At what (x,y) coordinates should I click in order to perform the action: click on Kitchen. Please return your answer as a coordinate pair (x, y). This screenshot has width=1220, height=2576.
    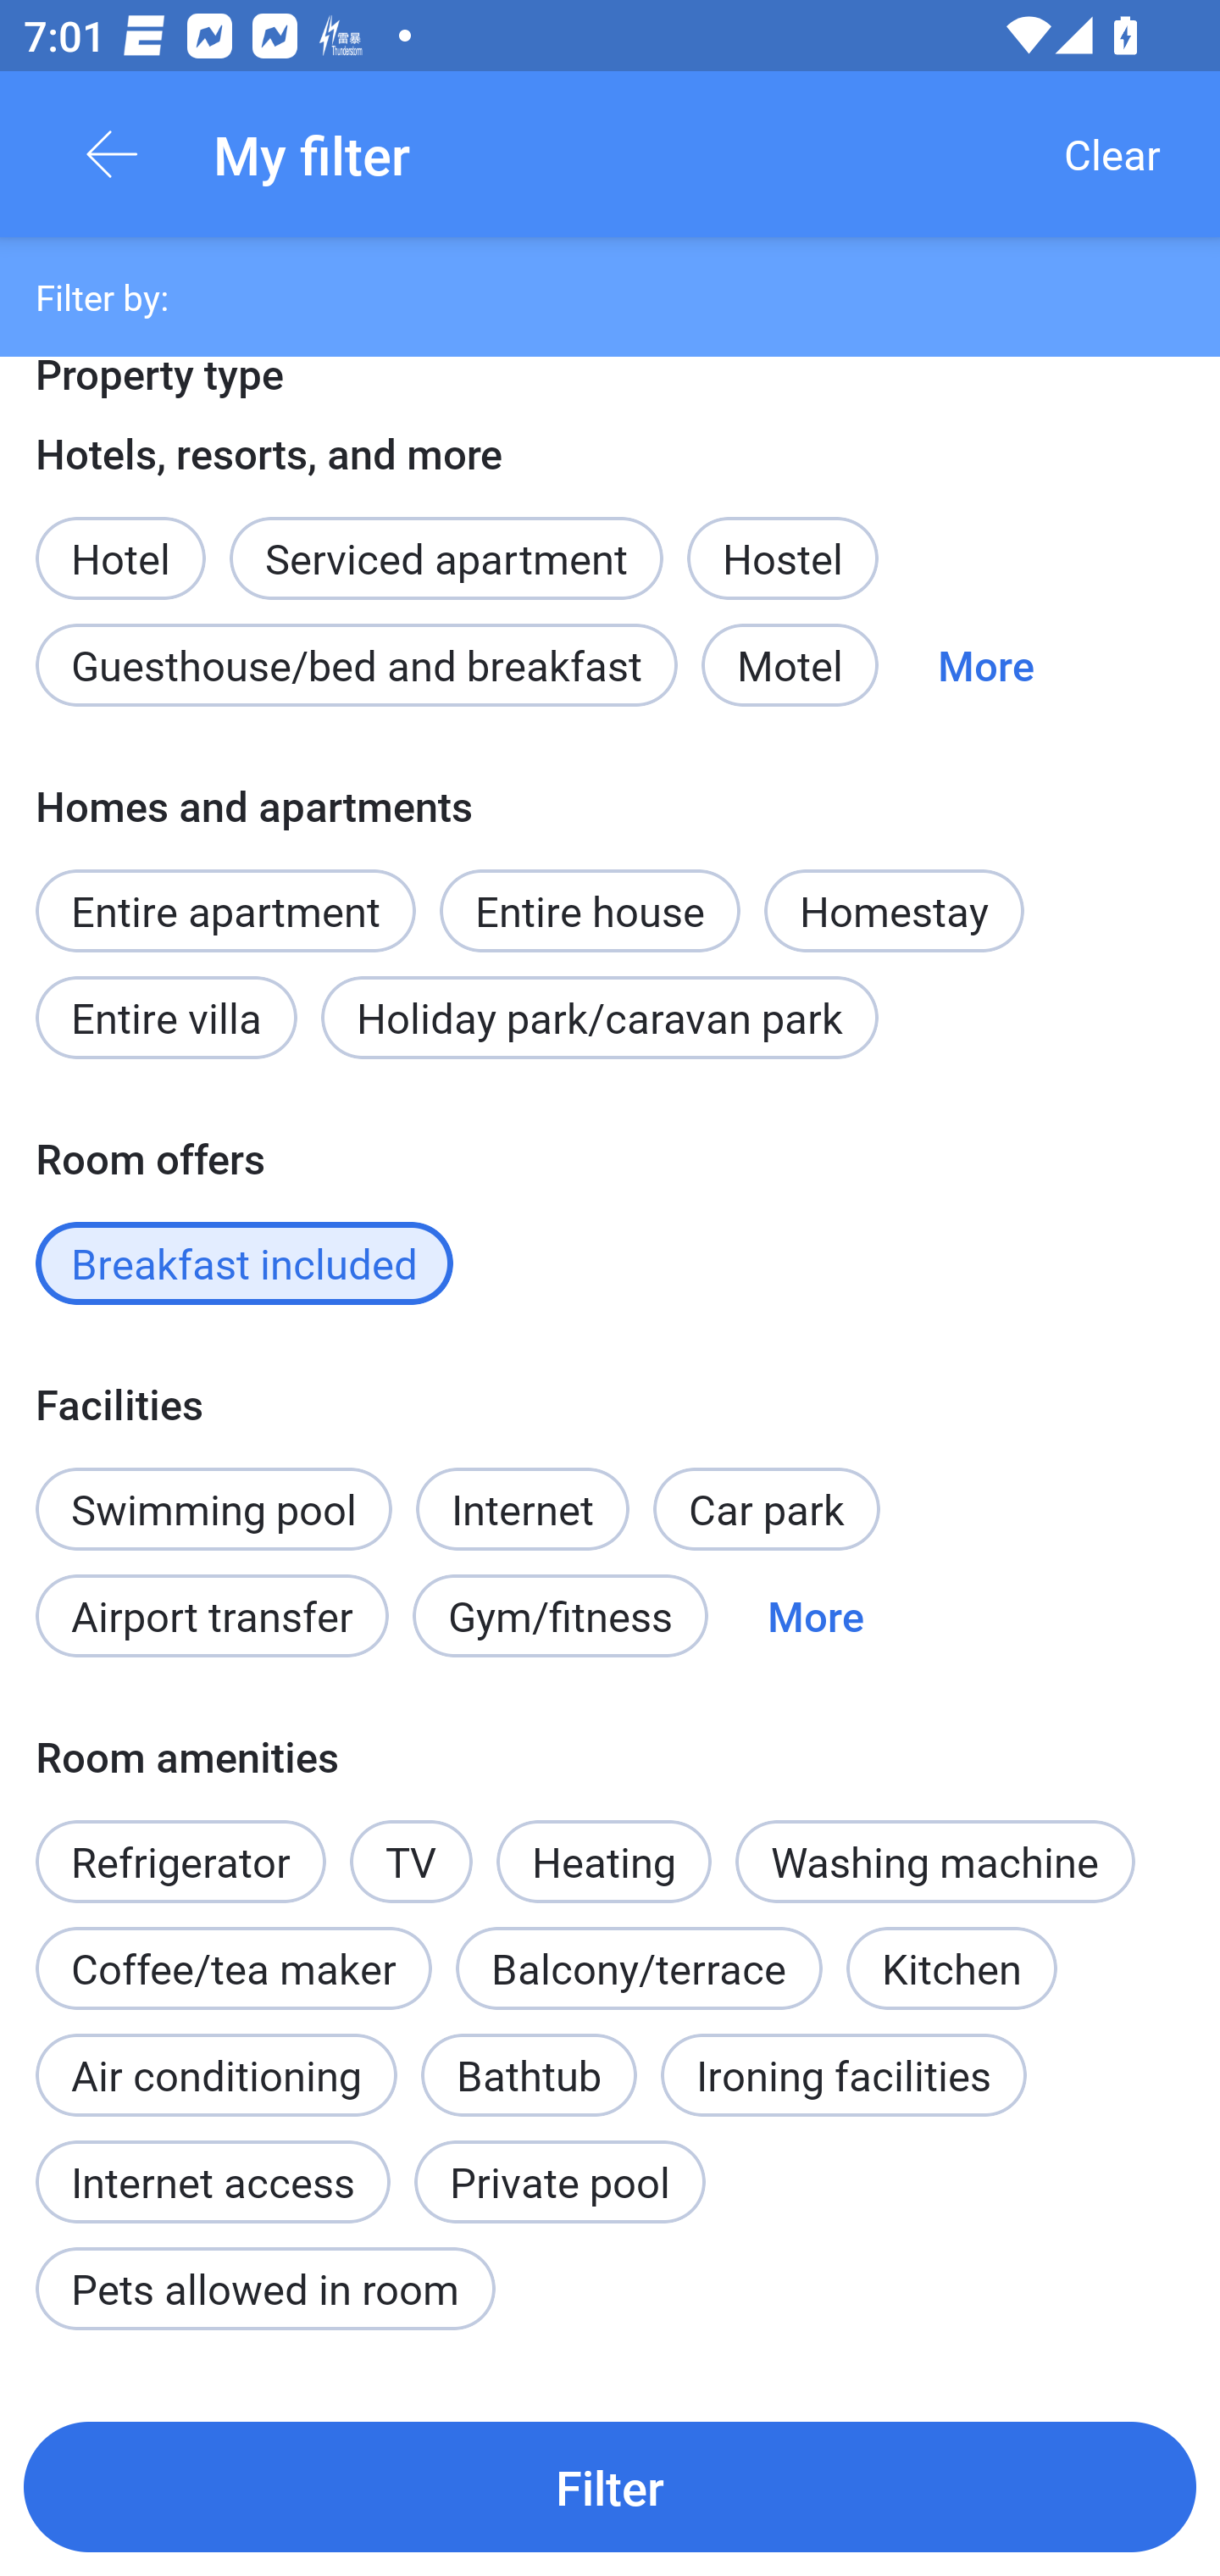
    Looking at the image, I should click on (952, 1969).